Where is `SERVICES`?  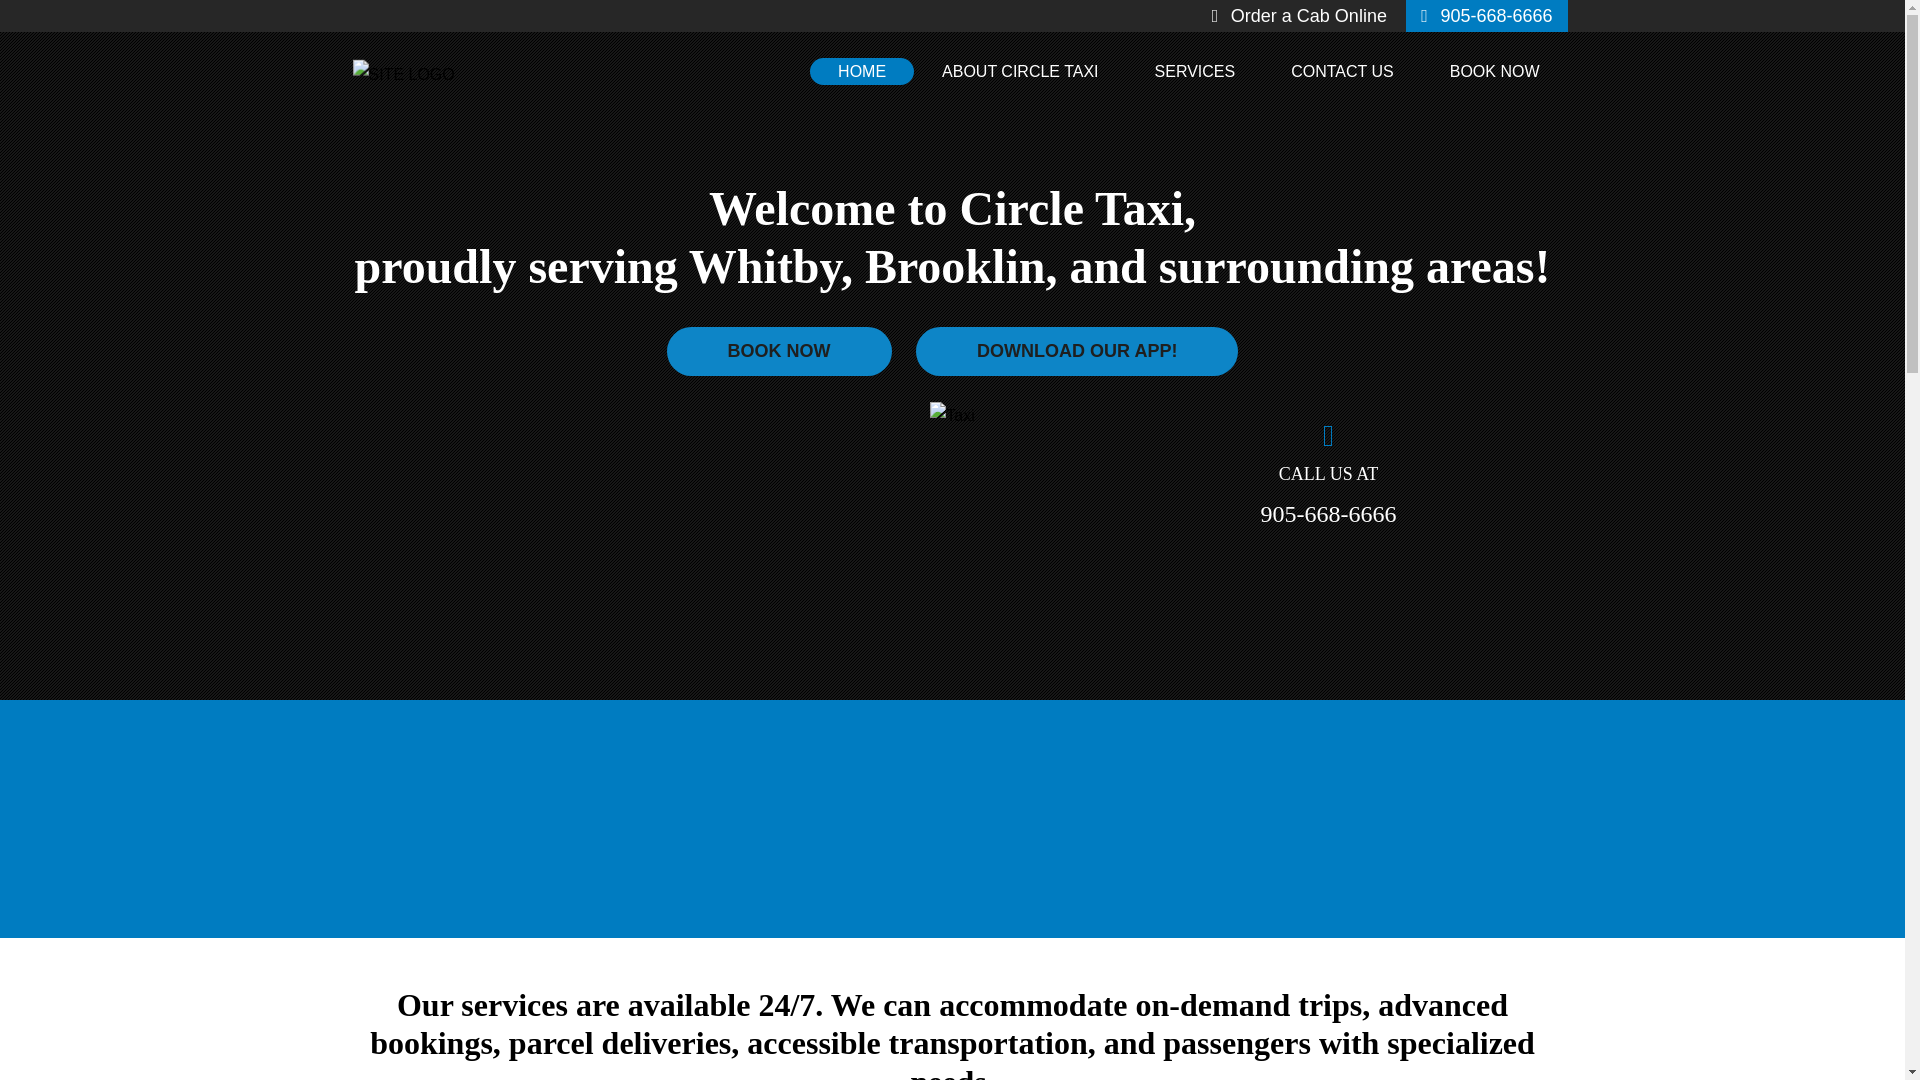 SERVICES is located at coordinates (1195, 72).